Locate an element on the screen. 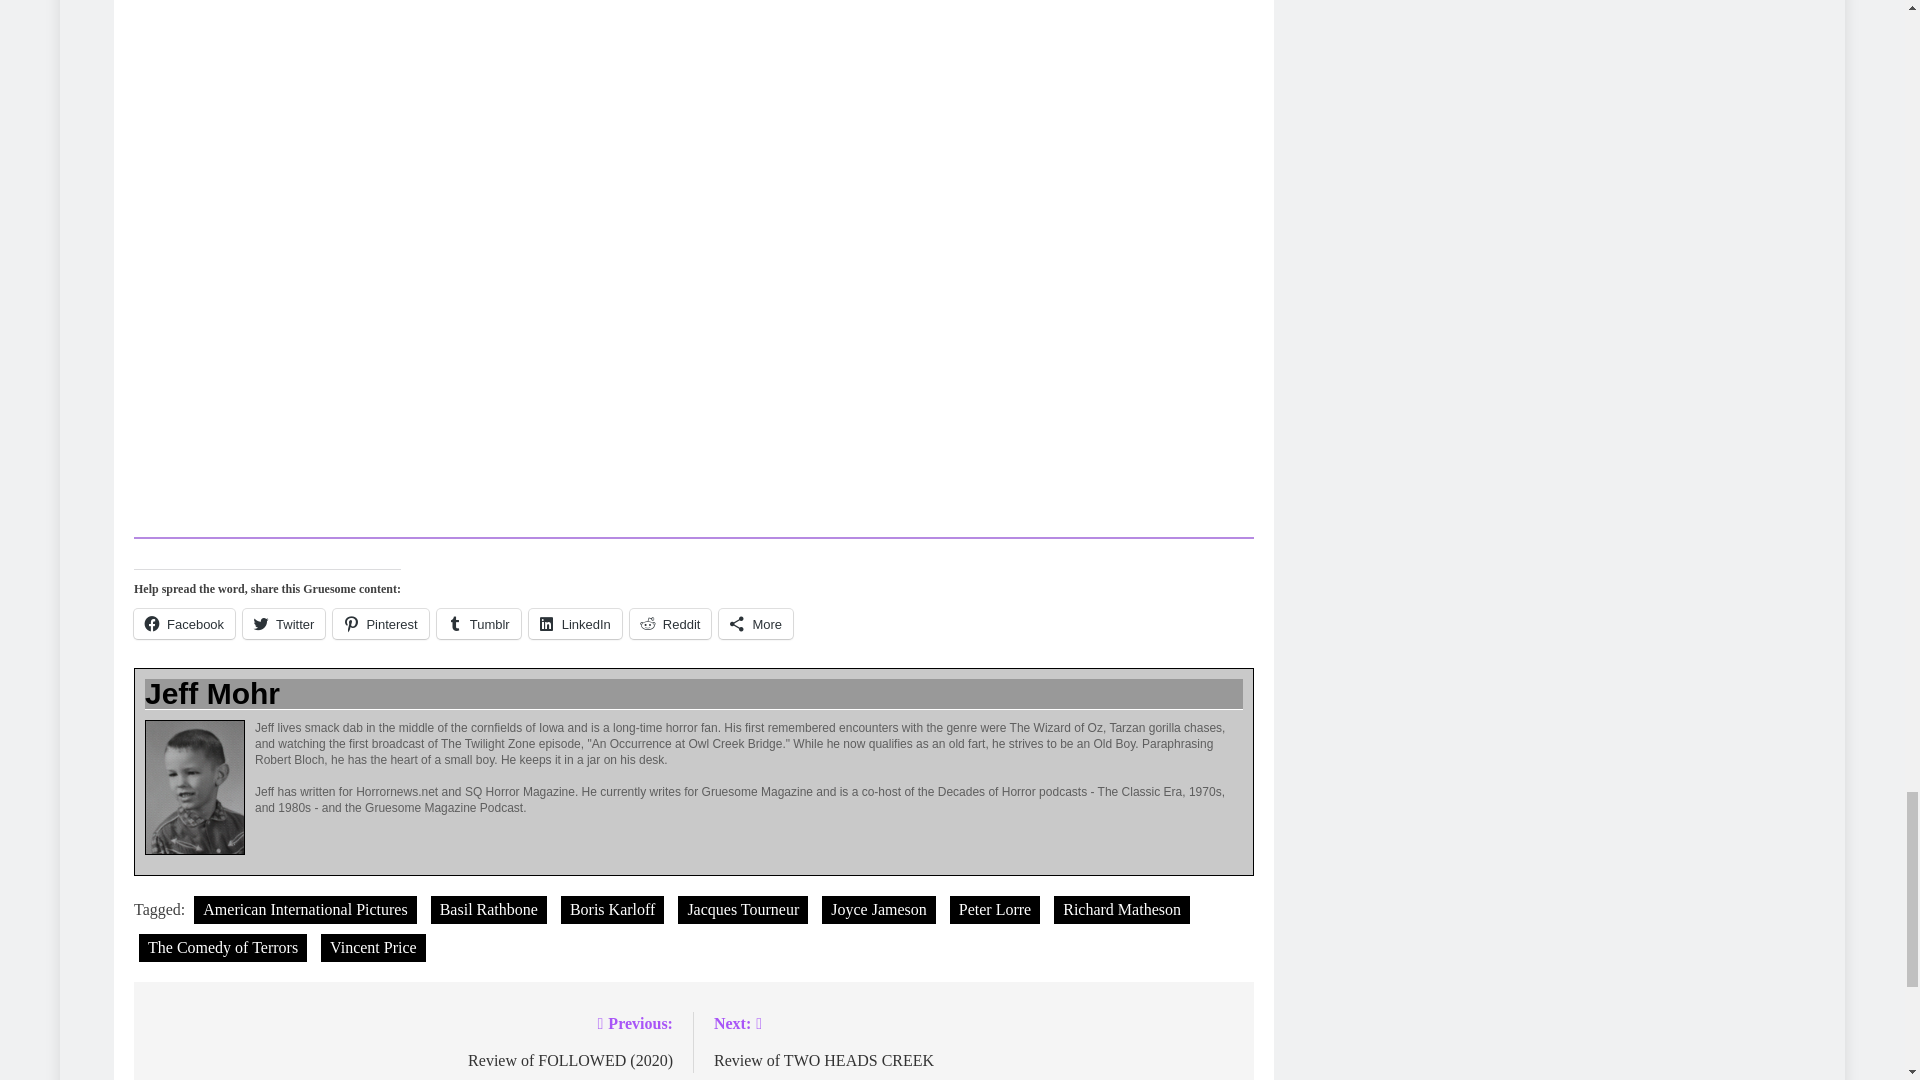  Click to share on LinkedIn is located at coordinates (576, 624).